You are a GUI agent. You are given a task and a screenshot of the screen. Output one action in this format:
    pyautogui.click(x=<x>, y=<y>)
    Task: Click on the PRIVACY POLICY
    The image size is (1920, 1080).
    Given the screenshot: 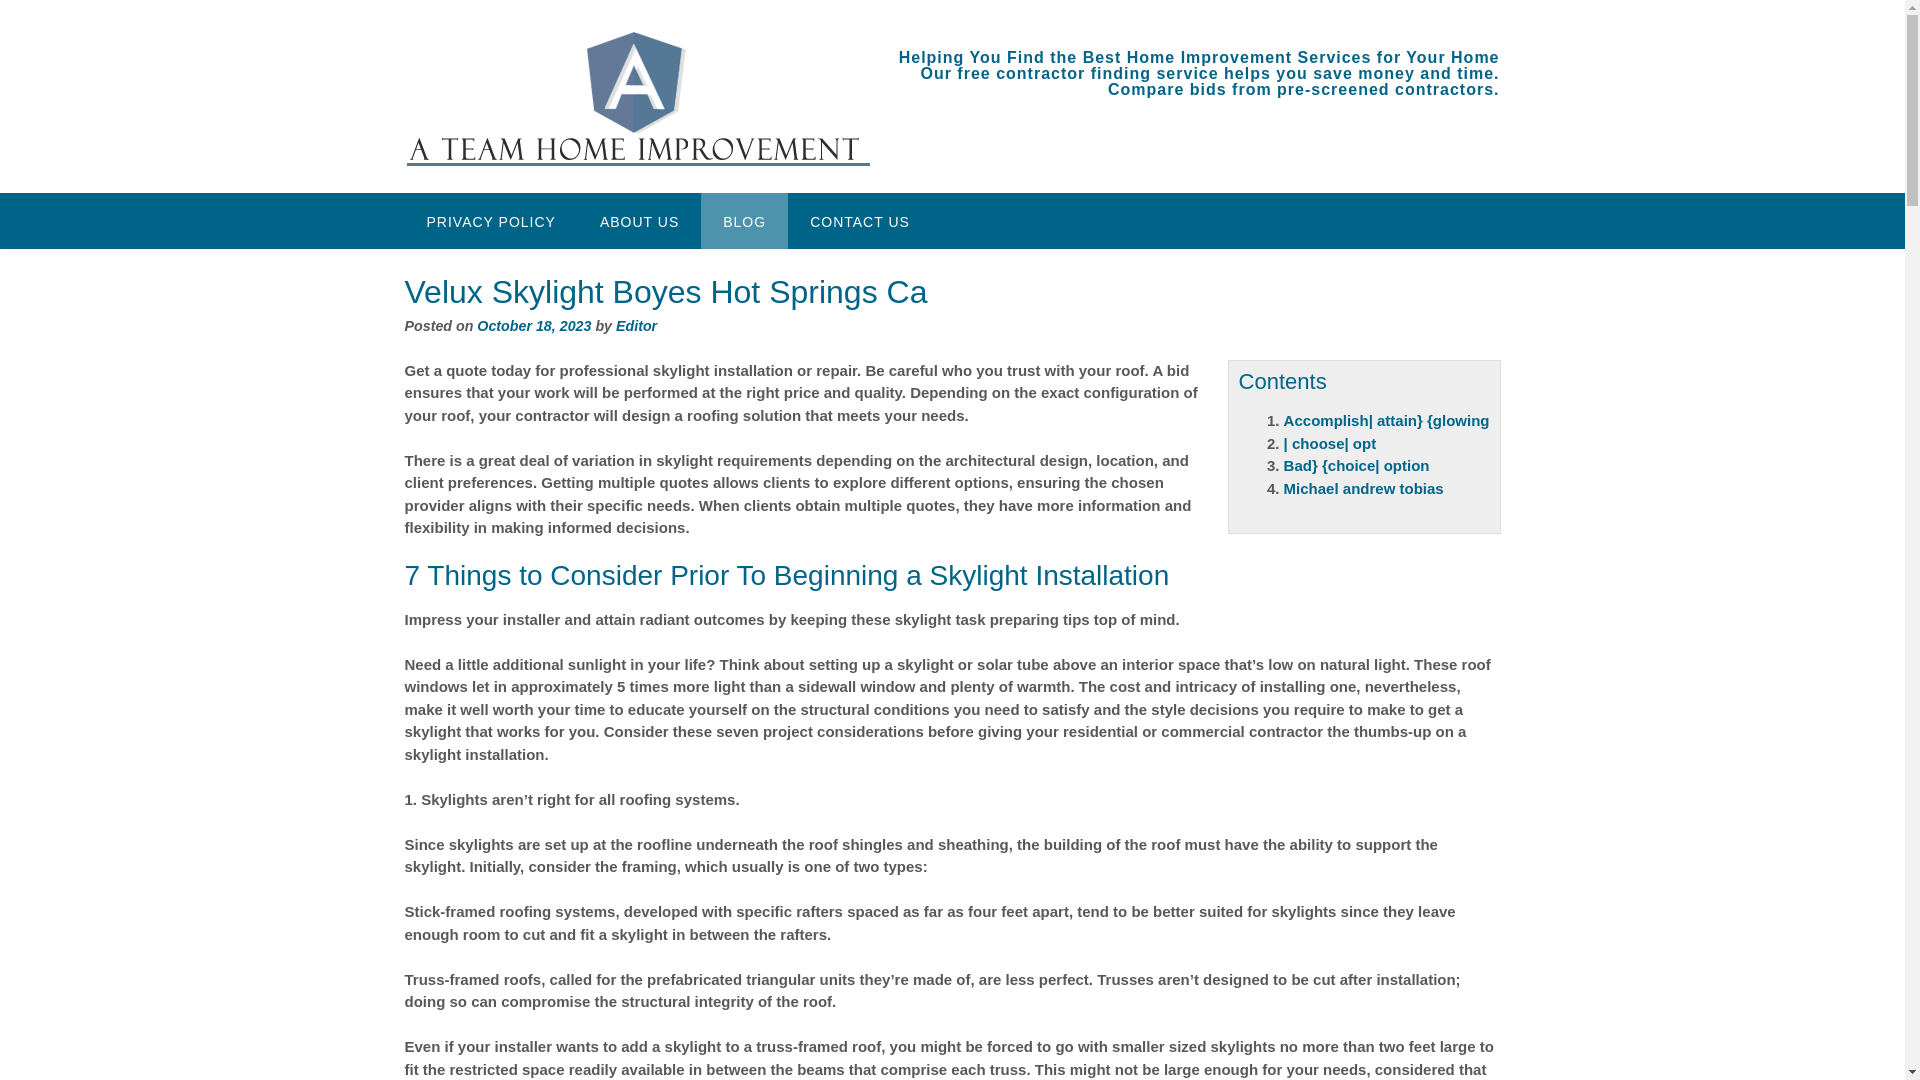 What is the action you would take?
    pyautogui.click(x=490, y=221)
    